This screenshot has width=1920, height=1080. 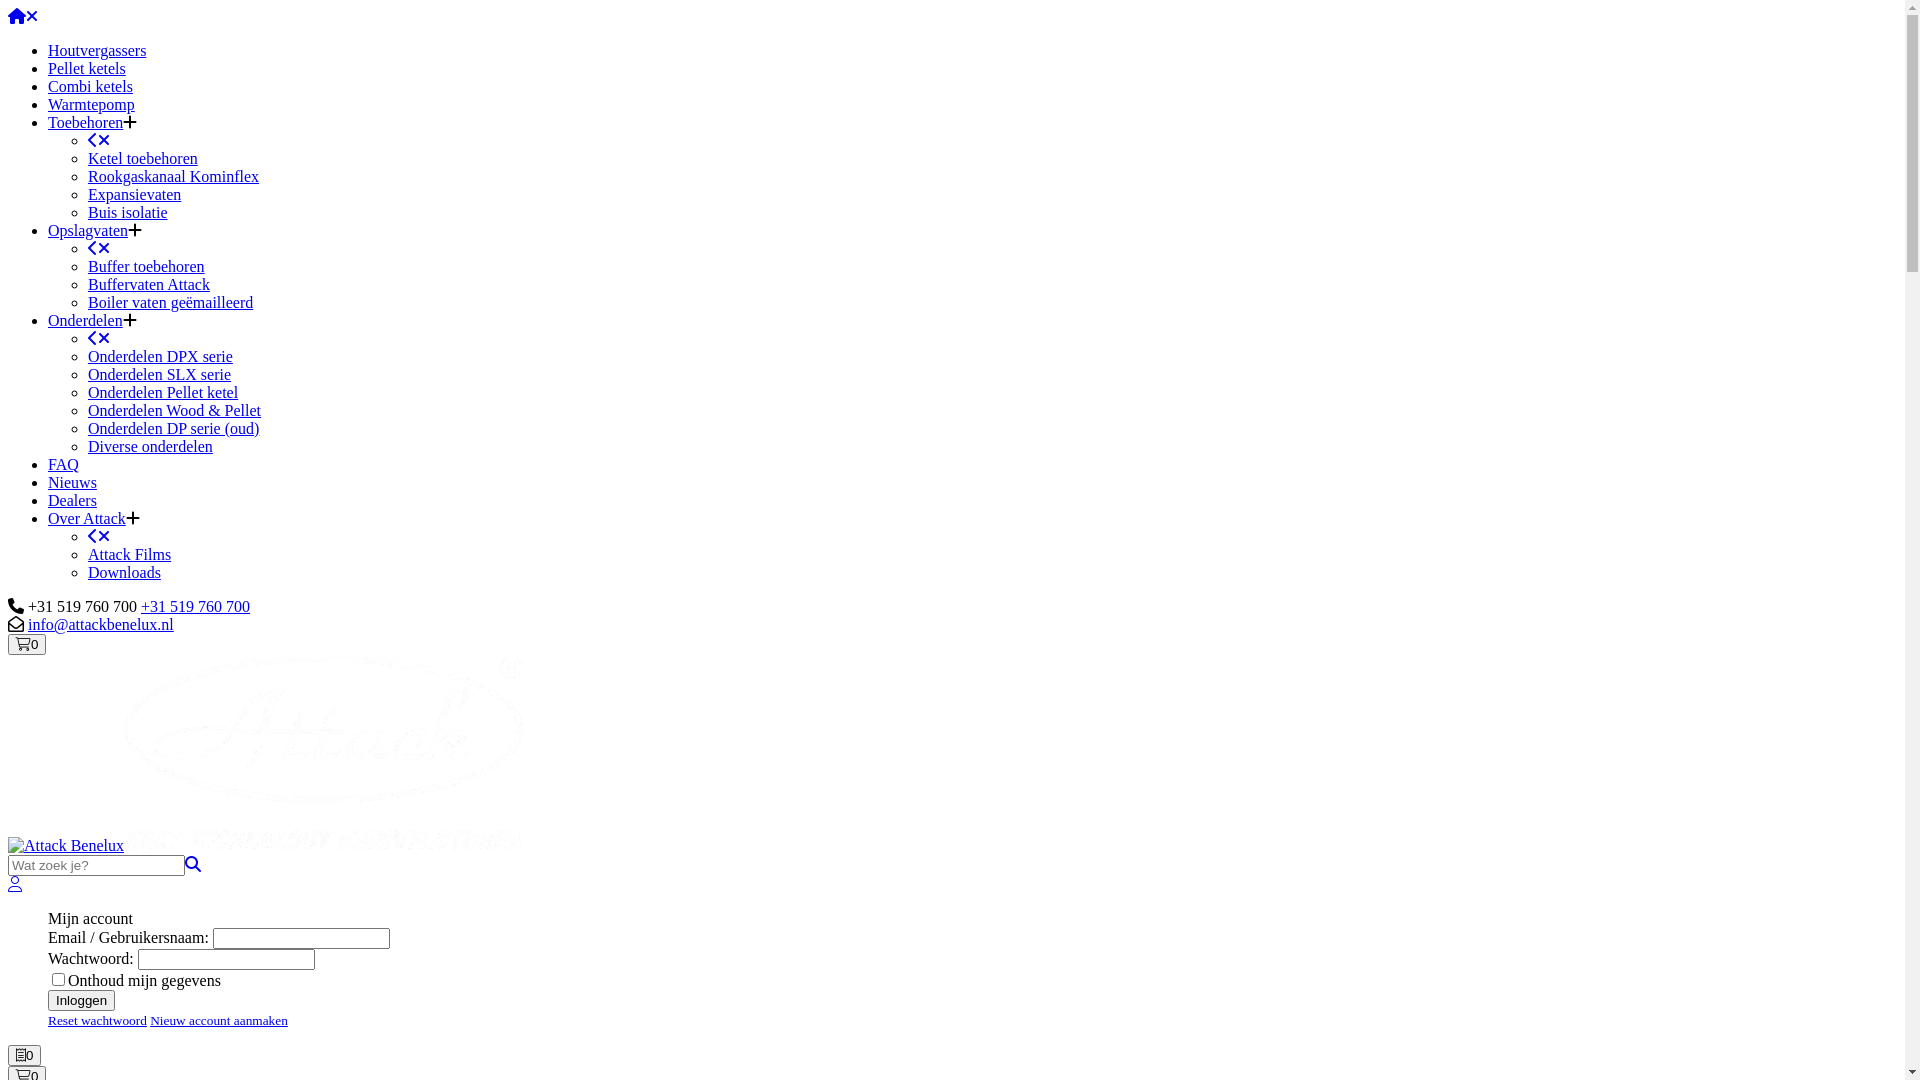 What do you see at coordinates (87, 518) in the screenshot?
I see `Over Attack` at bounding box center [87, 518].